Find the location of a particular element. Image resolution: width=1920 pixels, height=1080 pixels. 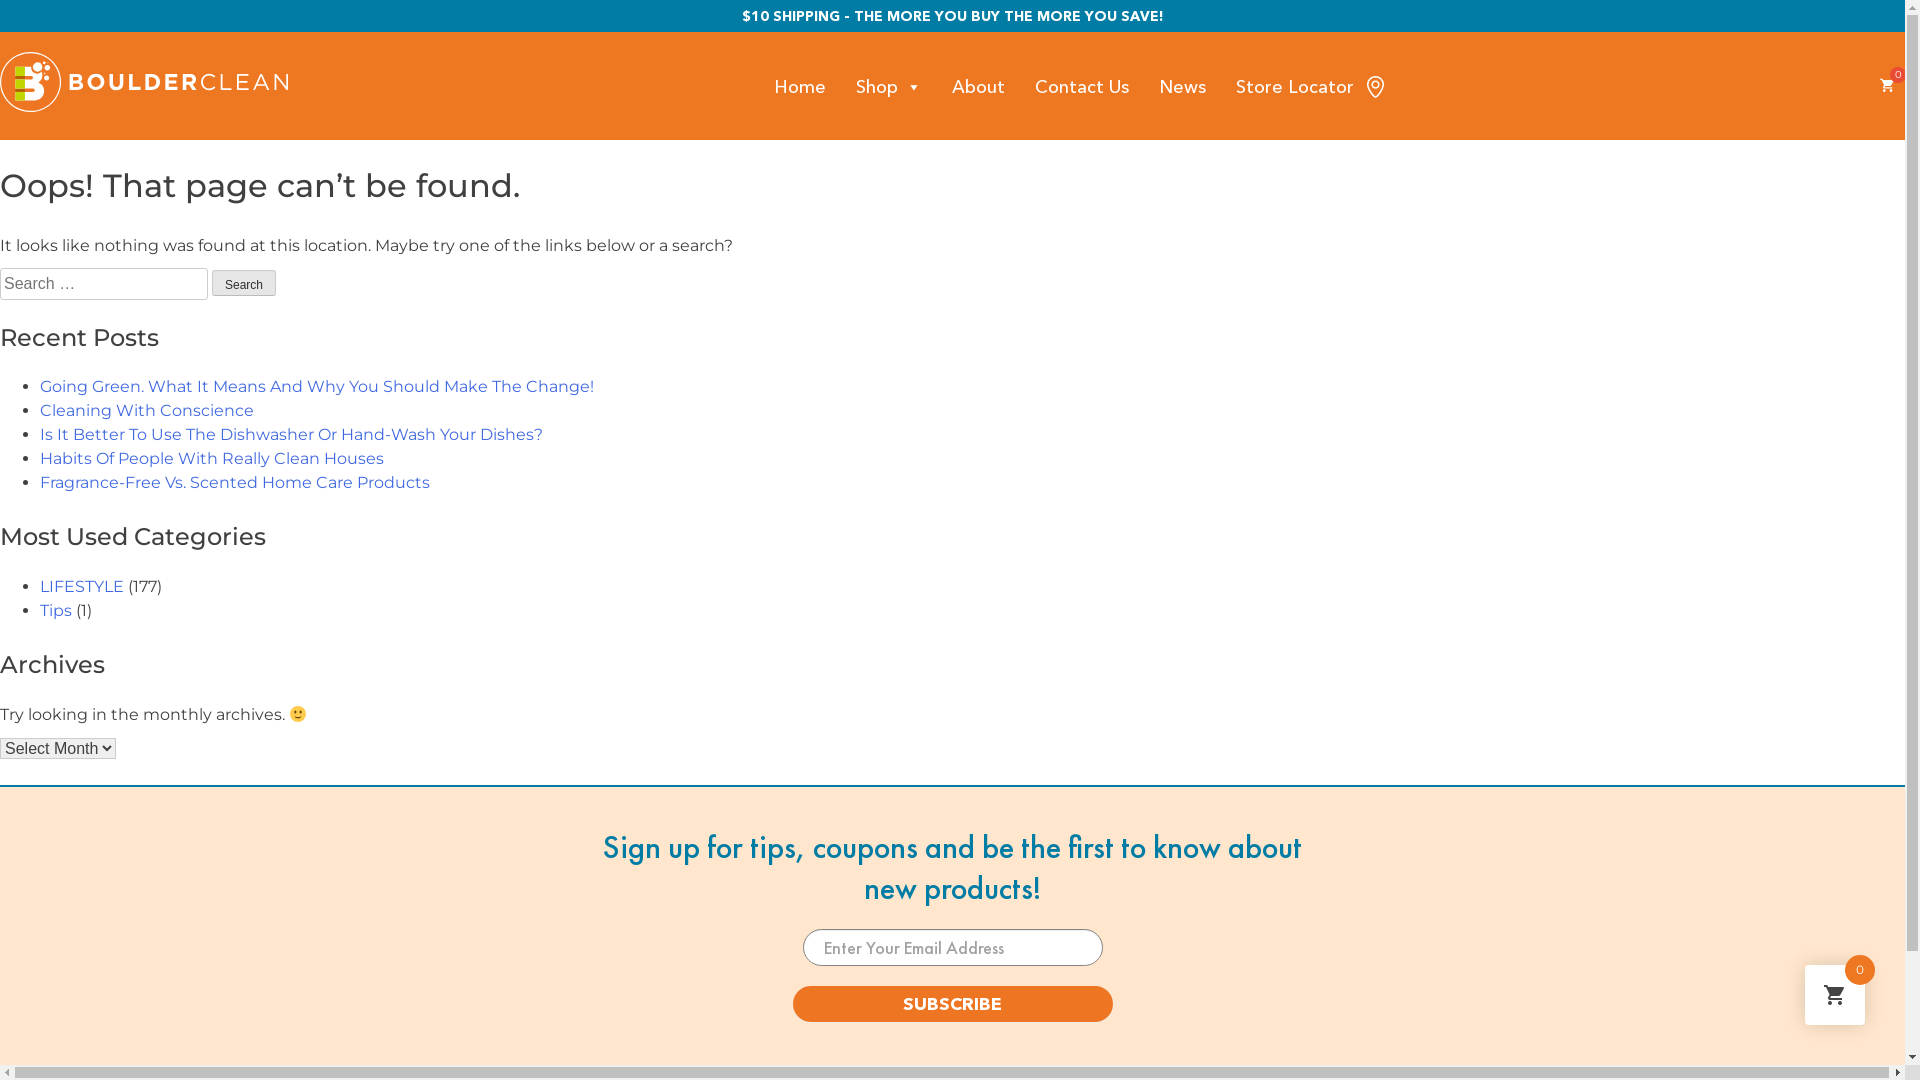

$10 SHIPPING - THE MORE YOU BUY THE MORE YOU SAVE! is located at coordinates (952, 16).